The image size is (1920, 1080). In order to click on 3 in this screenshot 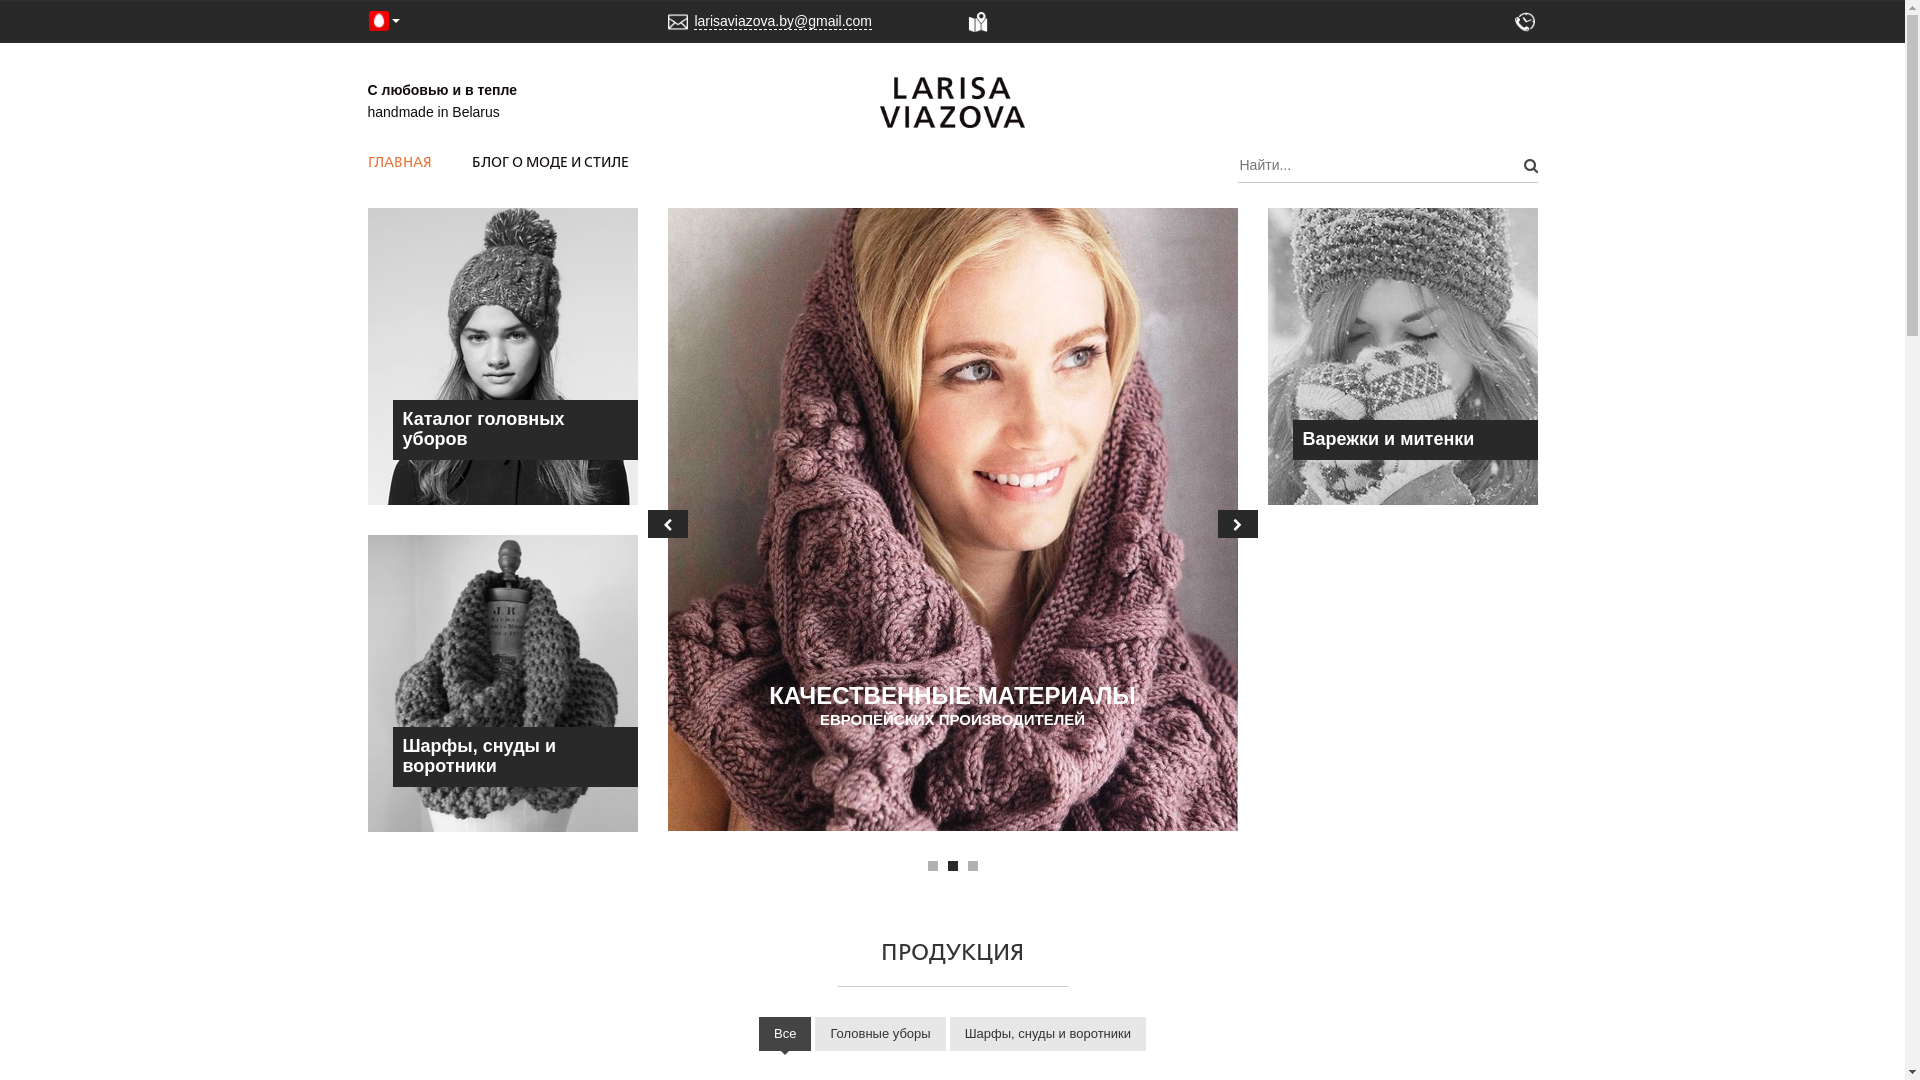, I will do `click(973, 866)`.